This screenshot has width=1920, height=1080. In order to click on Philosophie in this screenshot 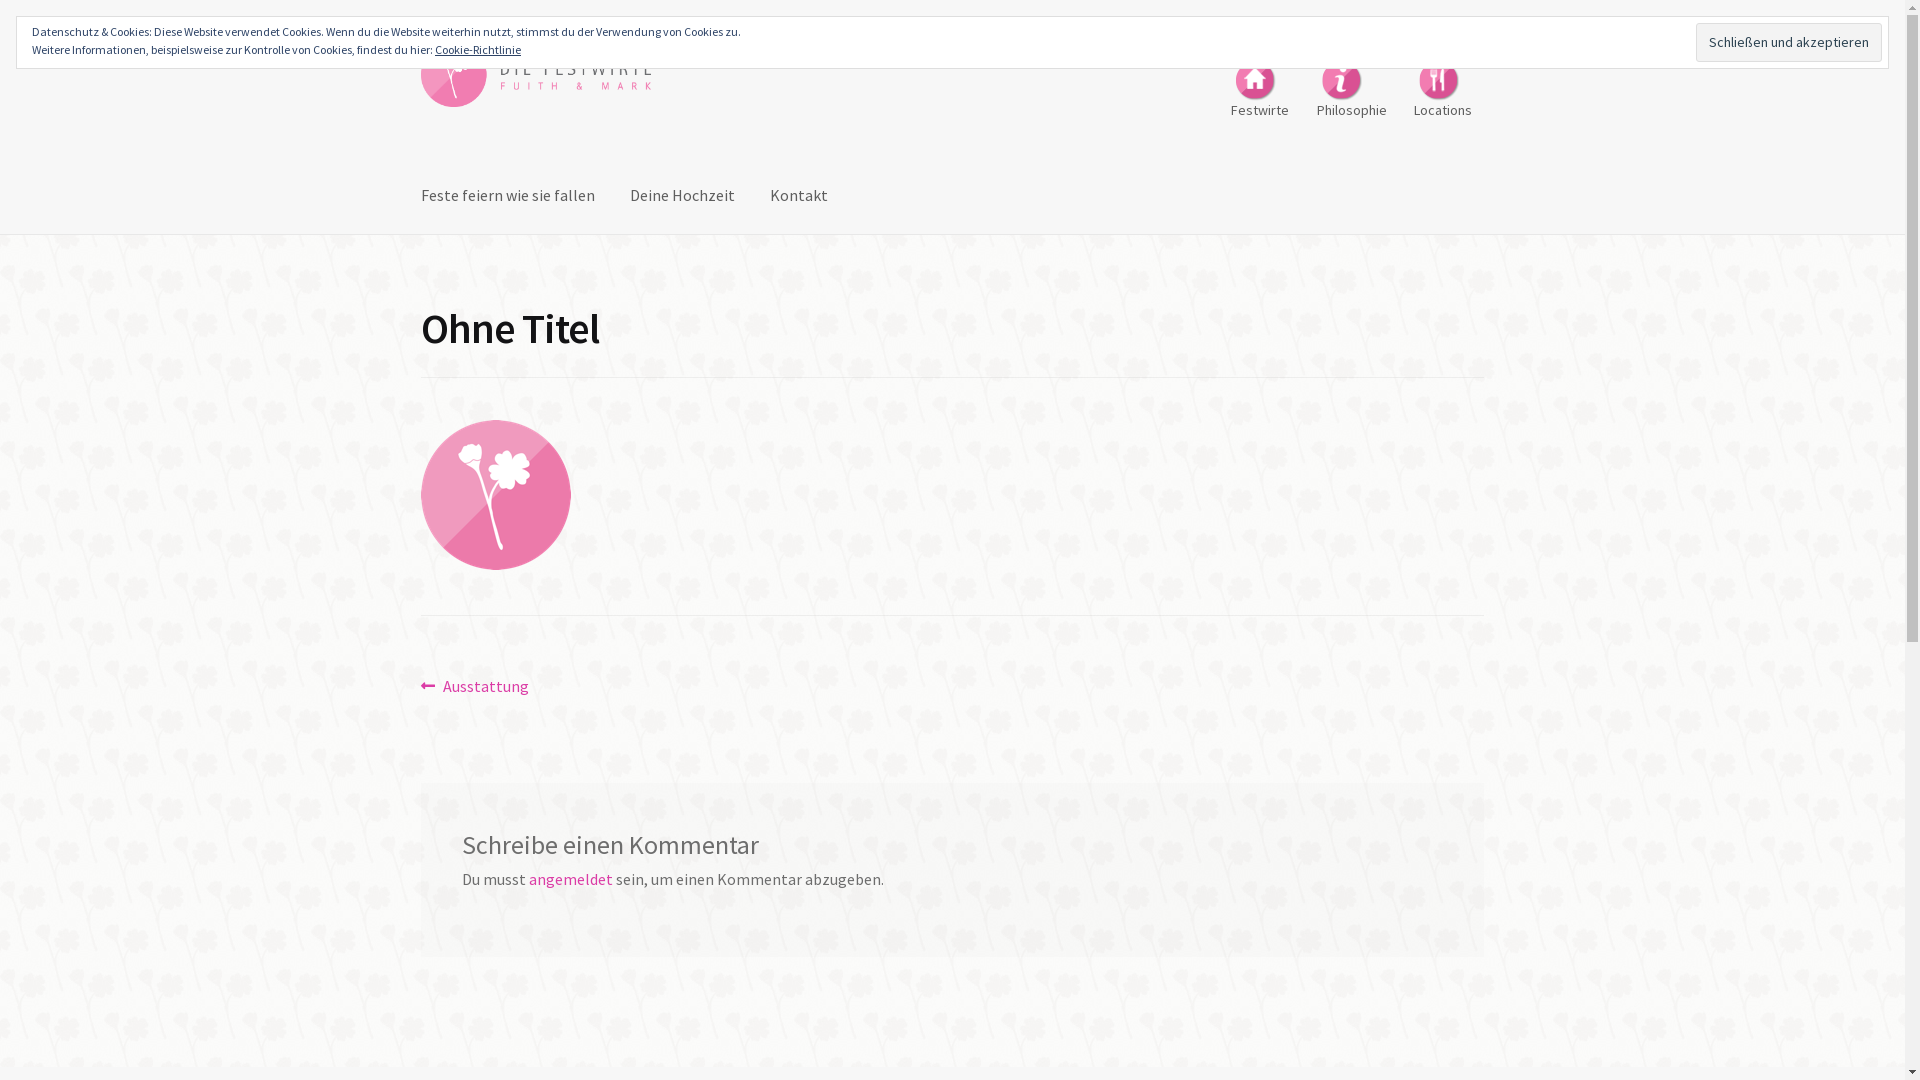, I will do `click(1352, 86)`.